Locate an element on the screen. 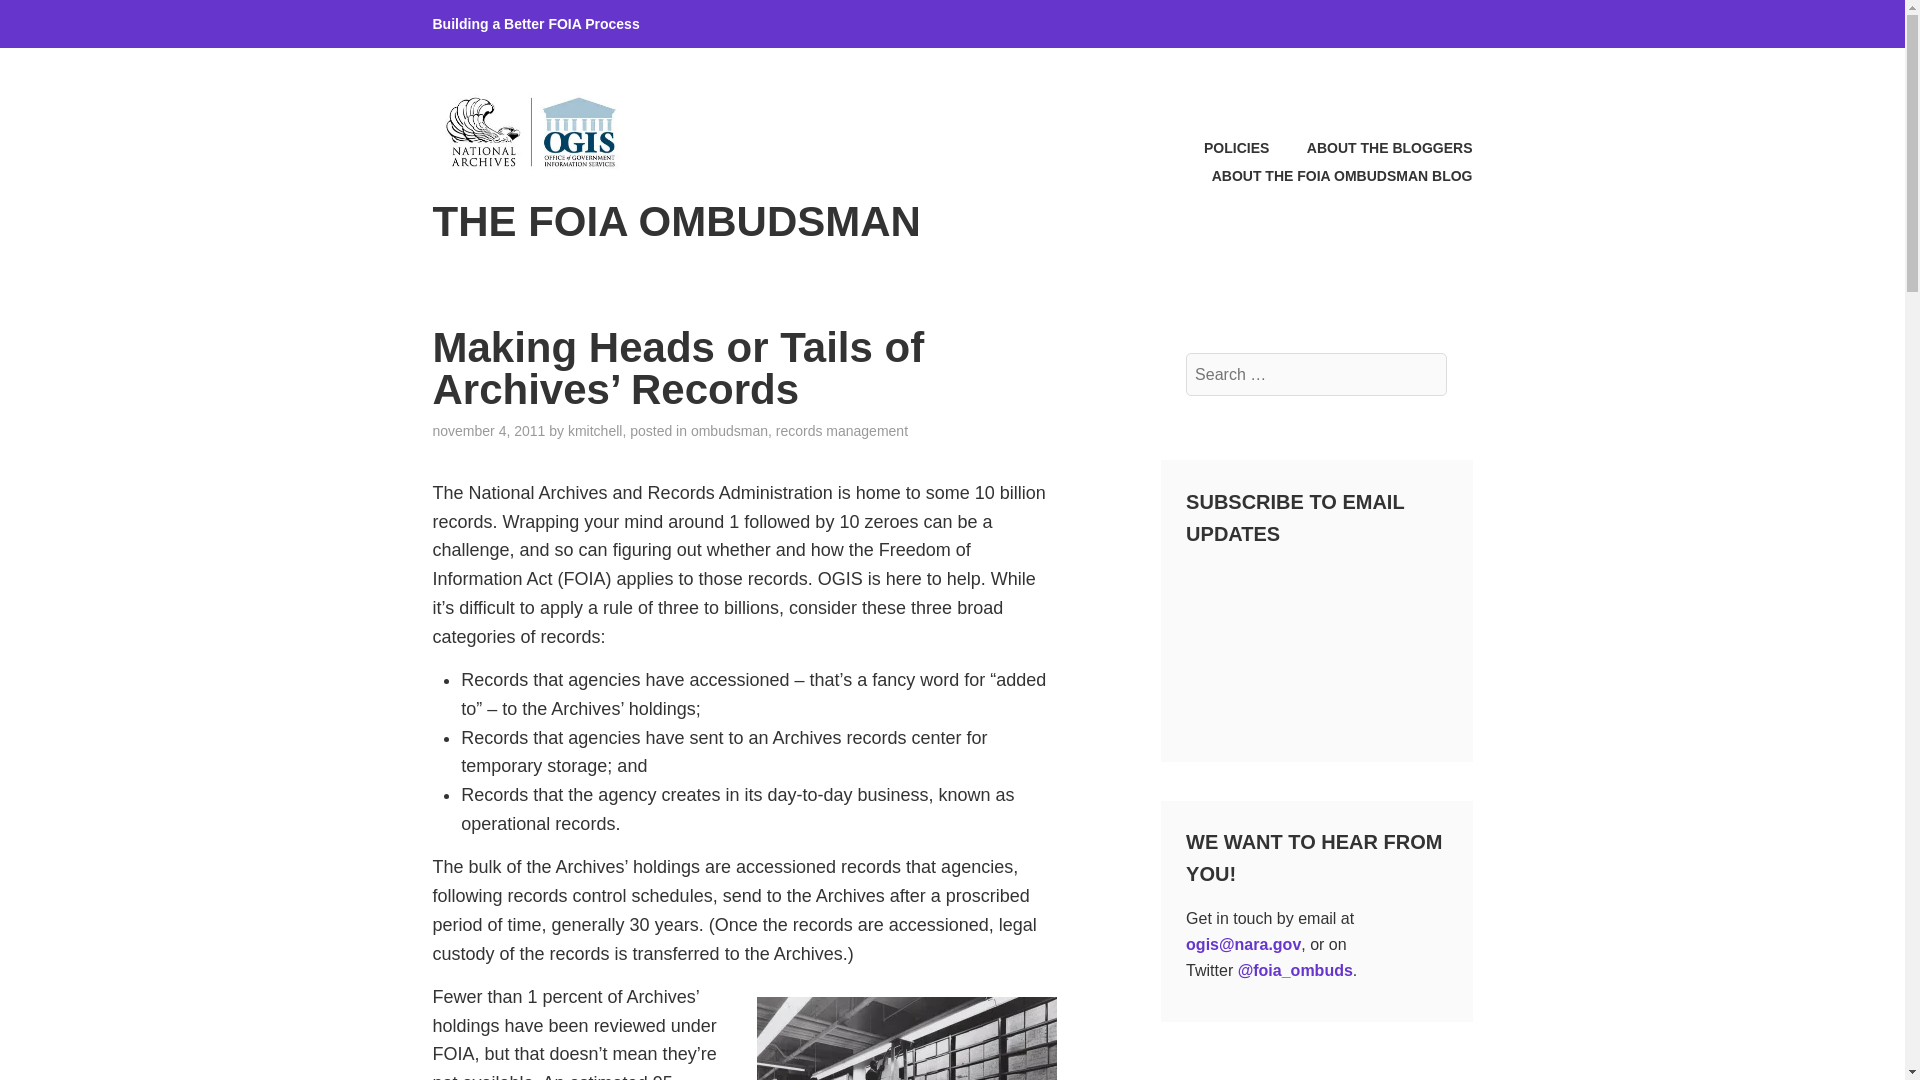 The image size is (1920, 1080). POLICIES is located at coordinates (1219, 148).